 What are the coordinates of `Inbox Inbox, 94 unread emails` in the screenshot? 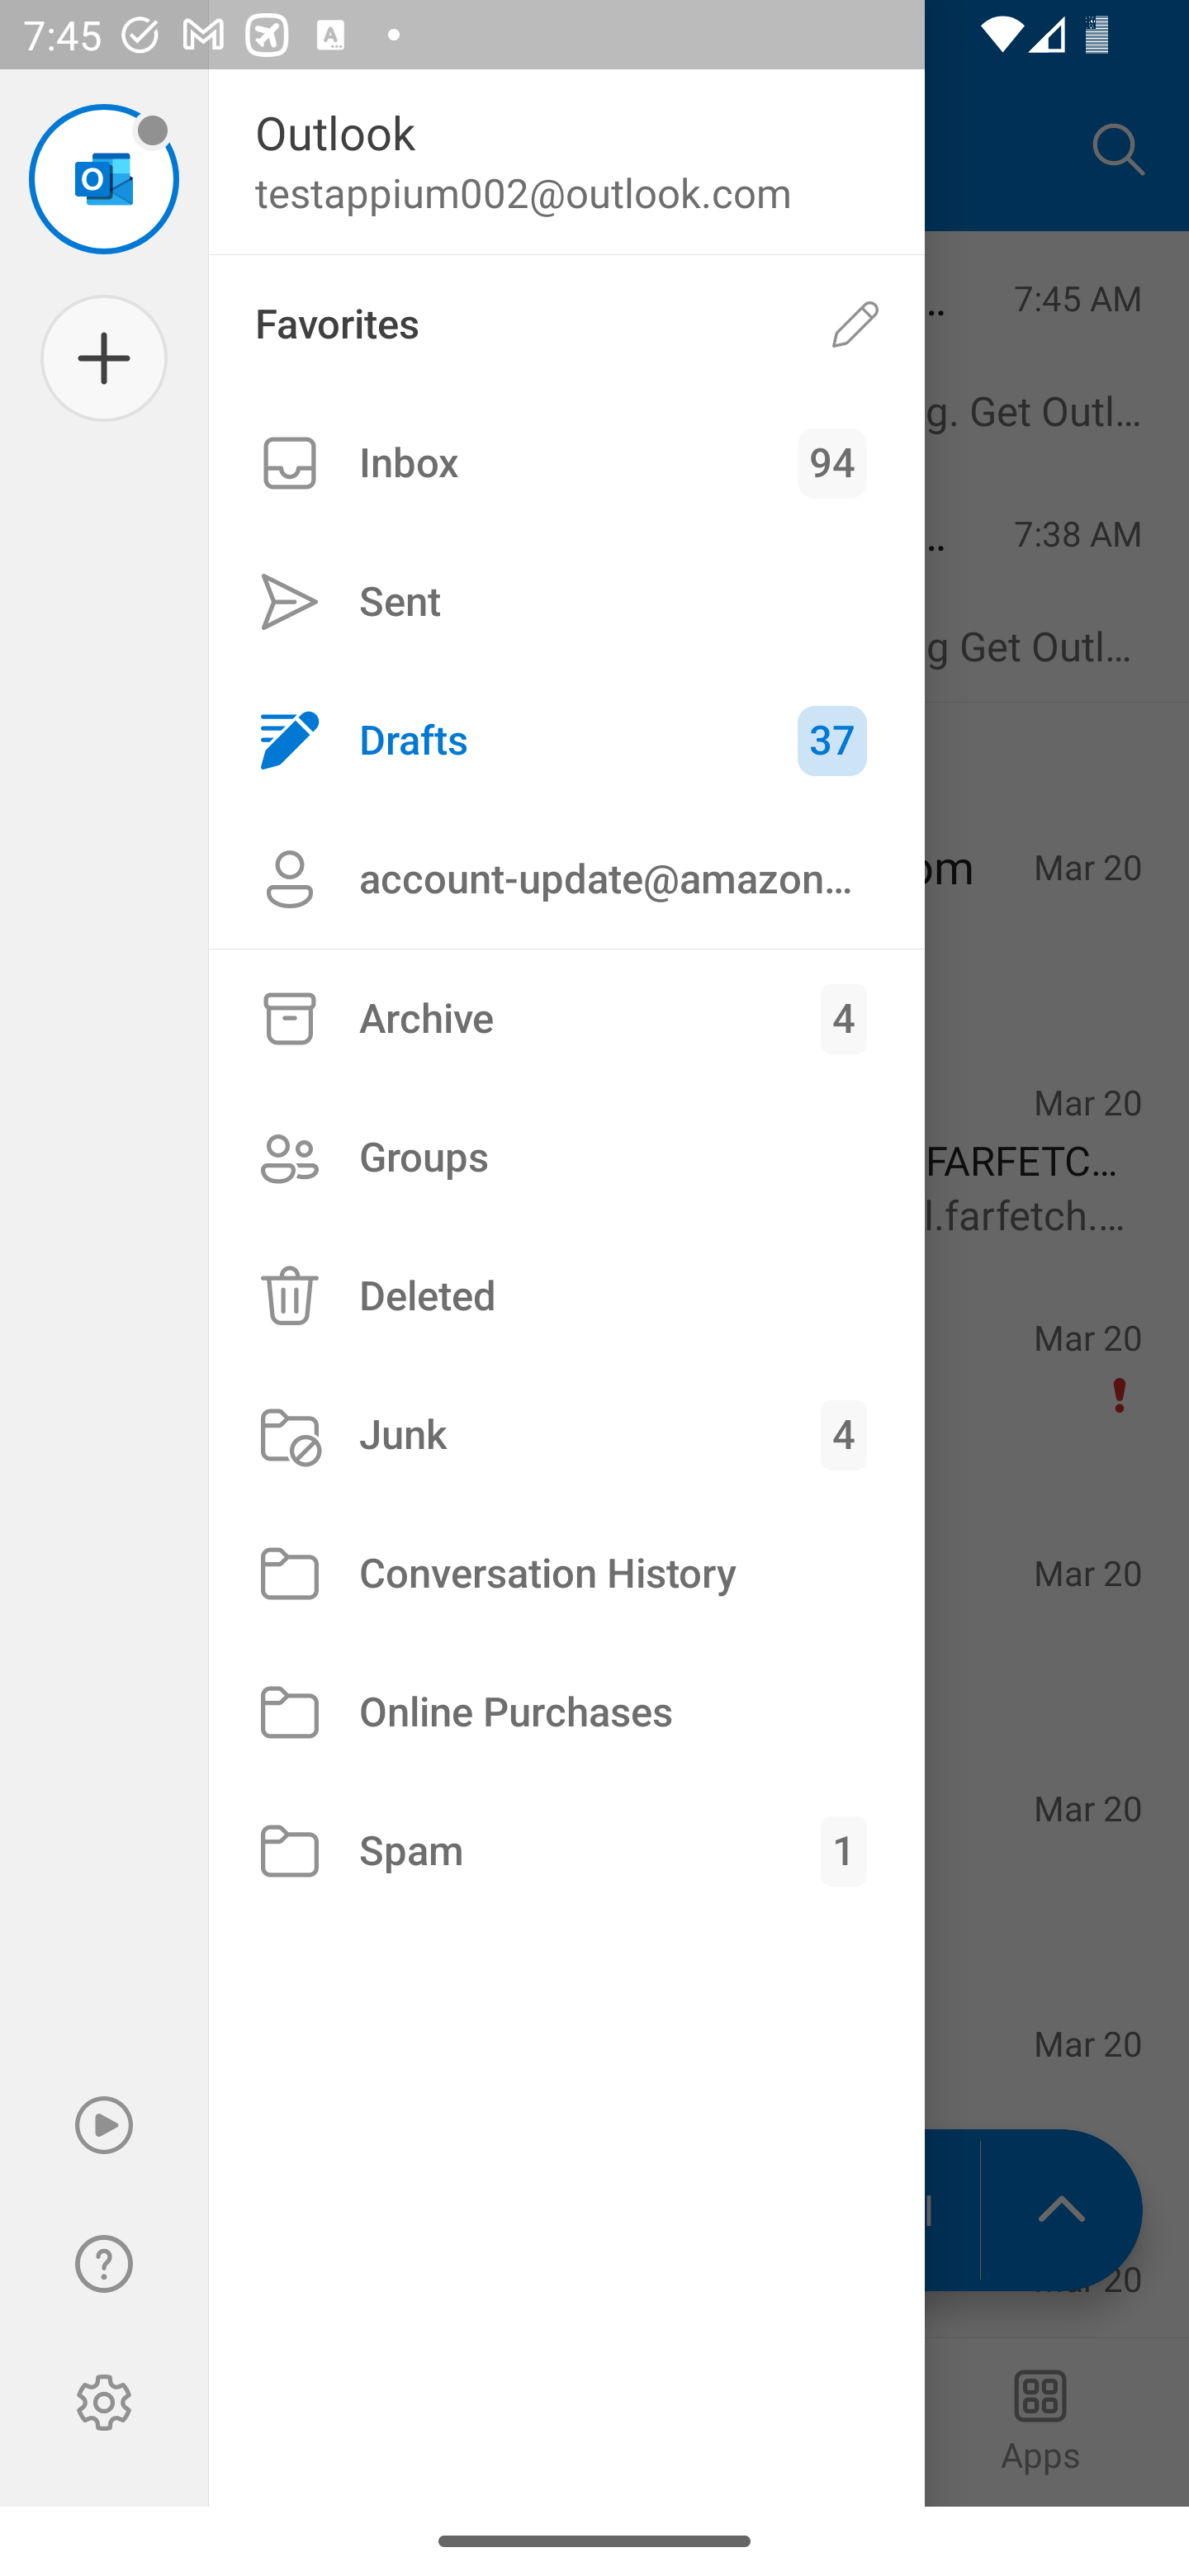 It's located at (566, 463).